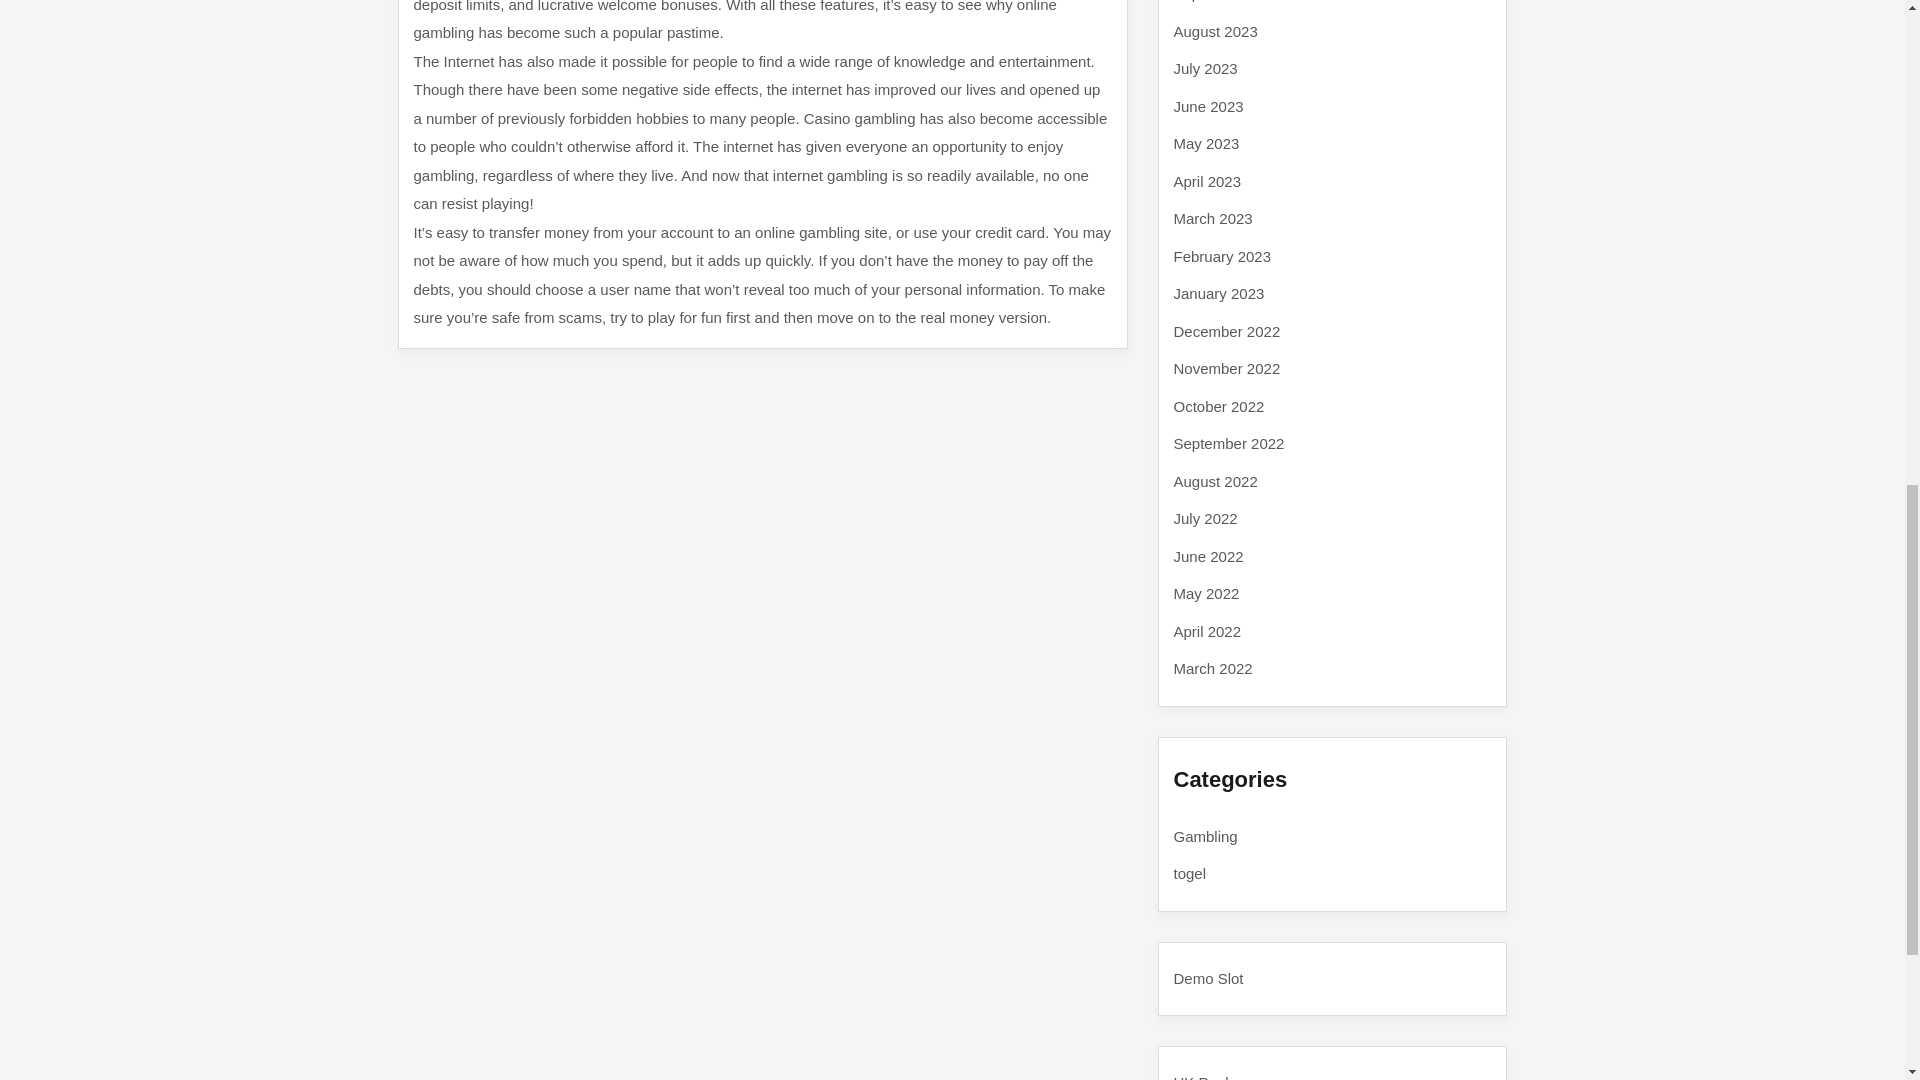 Image resolution: width=1920 pixels, height=1080 pixels. I want to click on November 2022, so click(1226, 368).